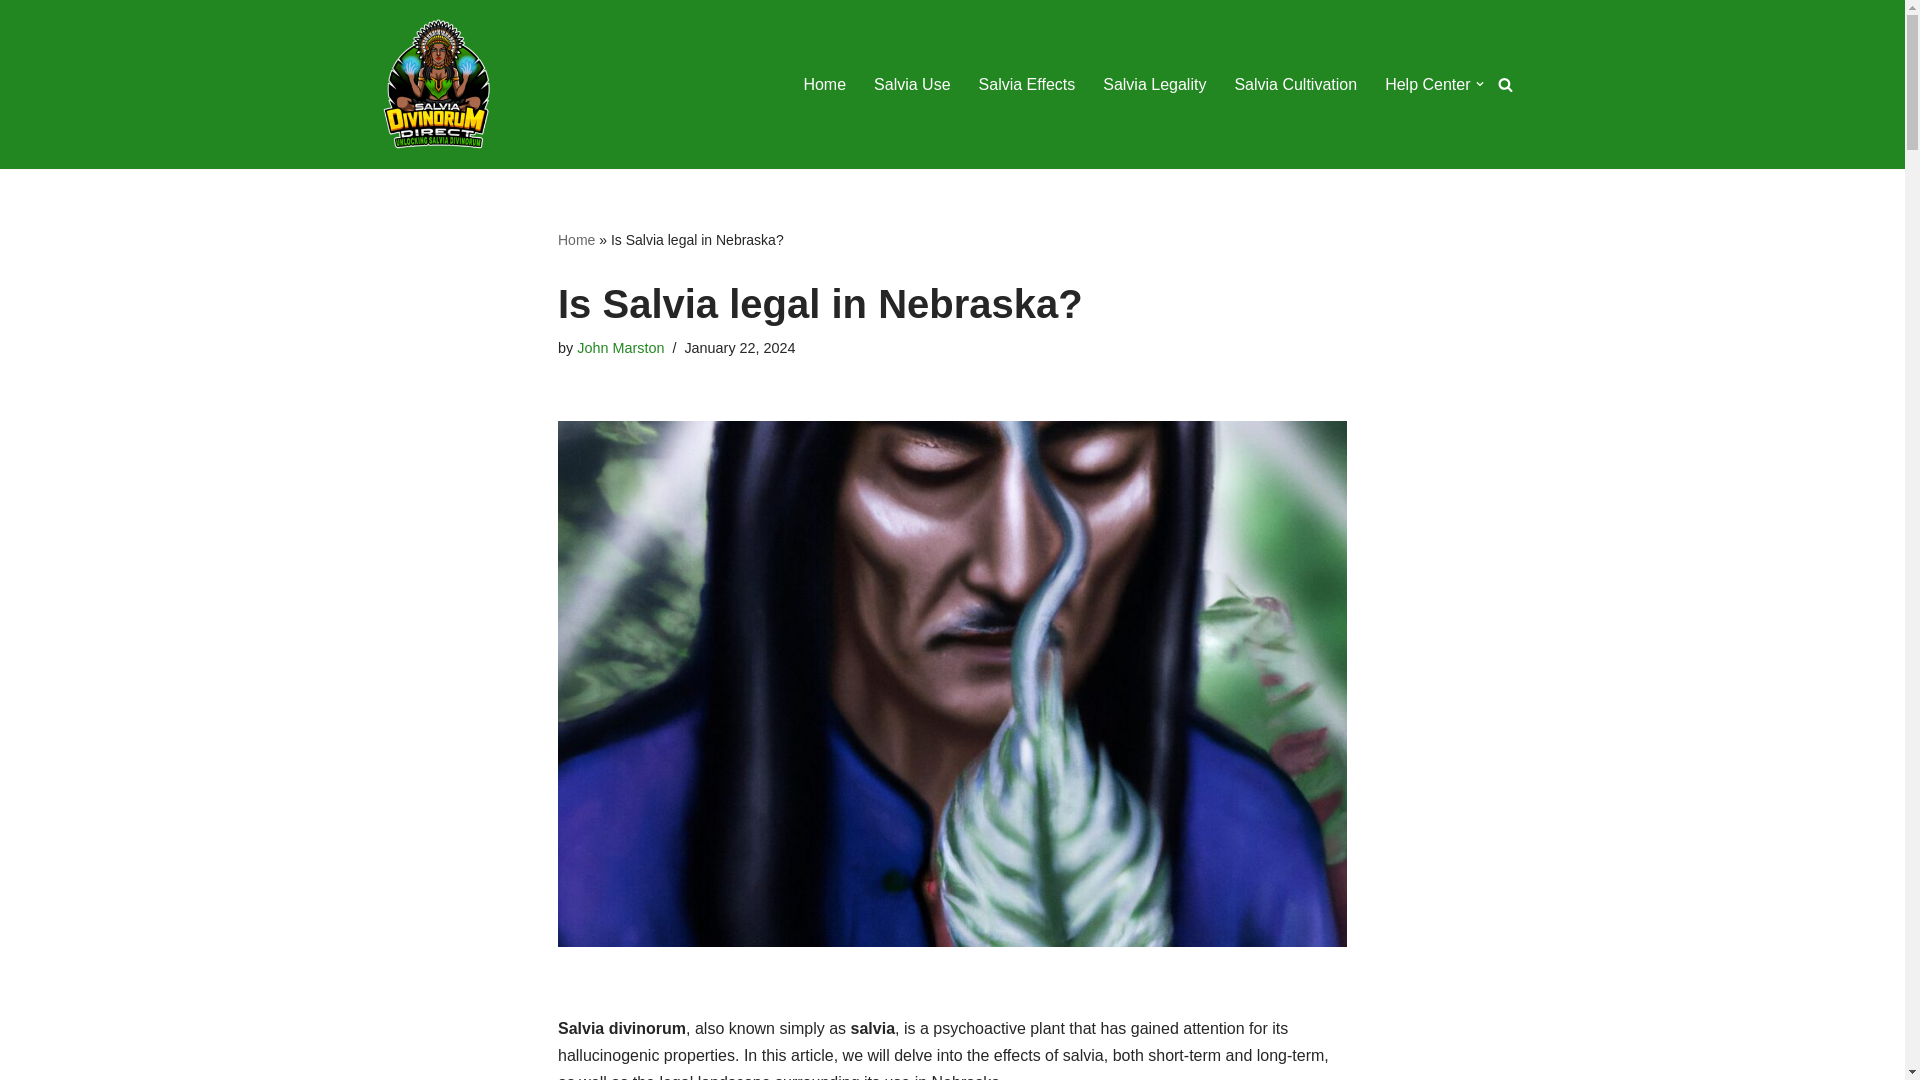 This screenshot has width=1920, height=1080. Describe the element at coordinates (1427, 84) in the screenshot. I see `Help Center` at that location.